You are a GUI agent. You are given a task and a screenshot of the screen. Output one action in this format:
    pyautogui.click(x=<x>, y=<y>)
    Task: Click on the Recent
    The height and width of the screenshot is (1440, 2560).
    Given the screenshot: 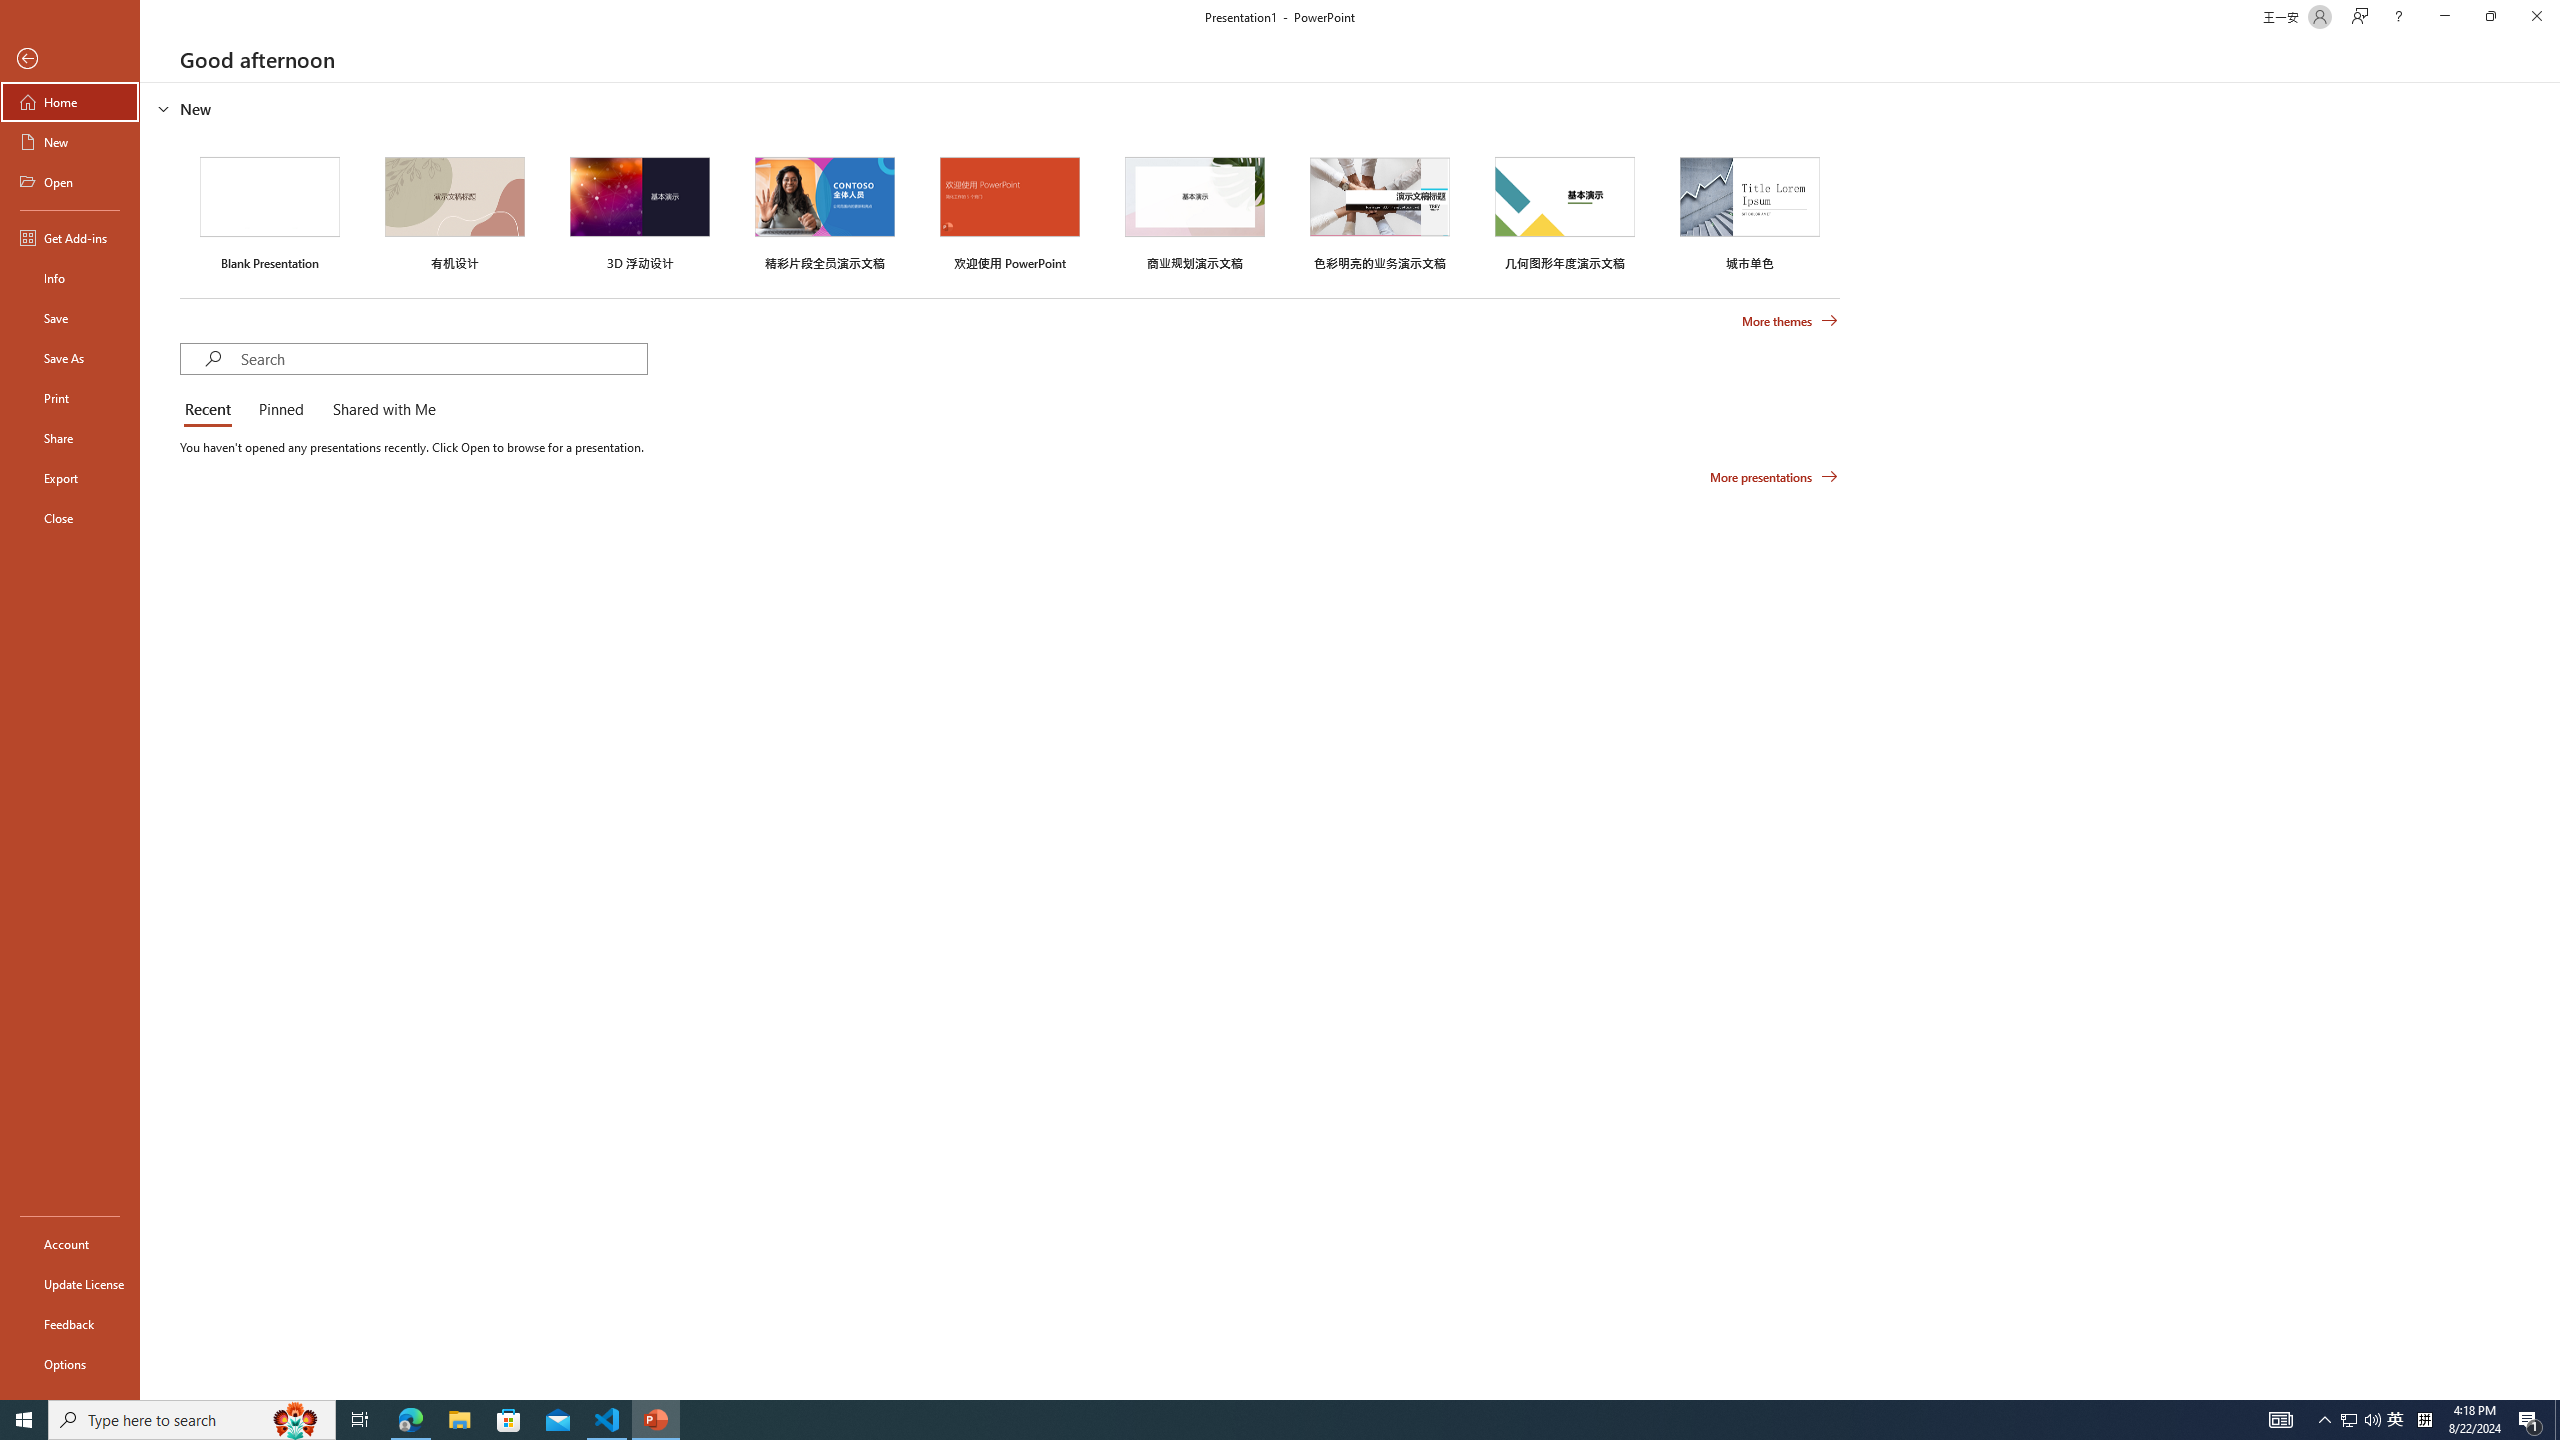 What is the action you would take?
    pyautogui.click(x=211, y=410)
    